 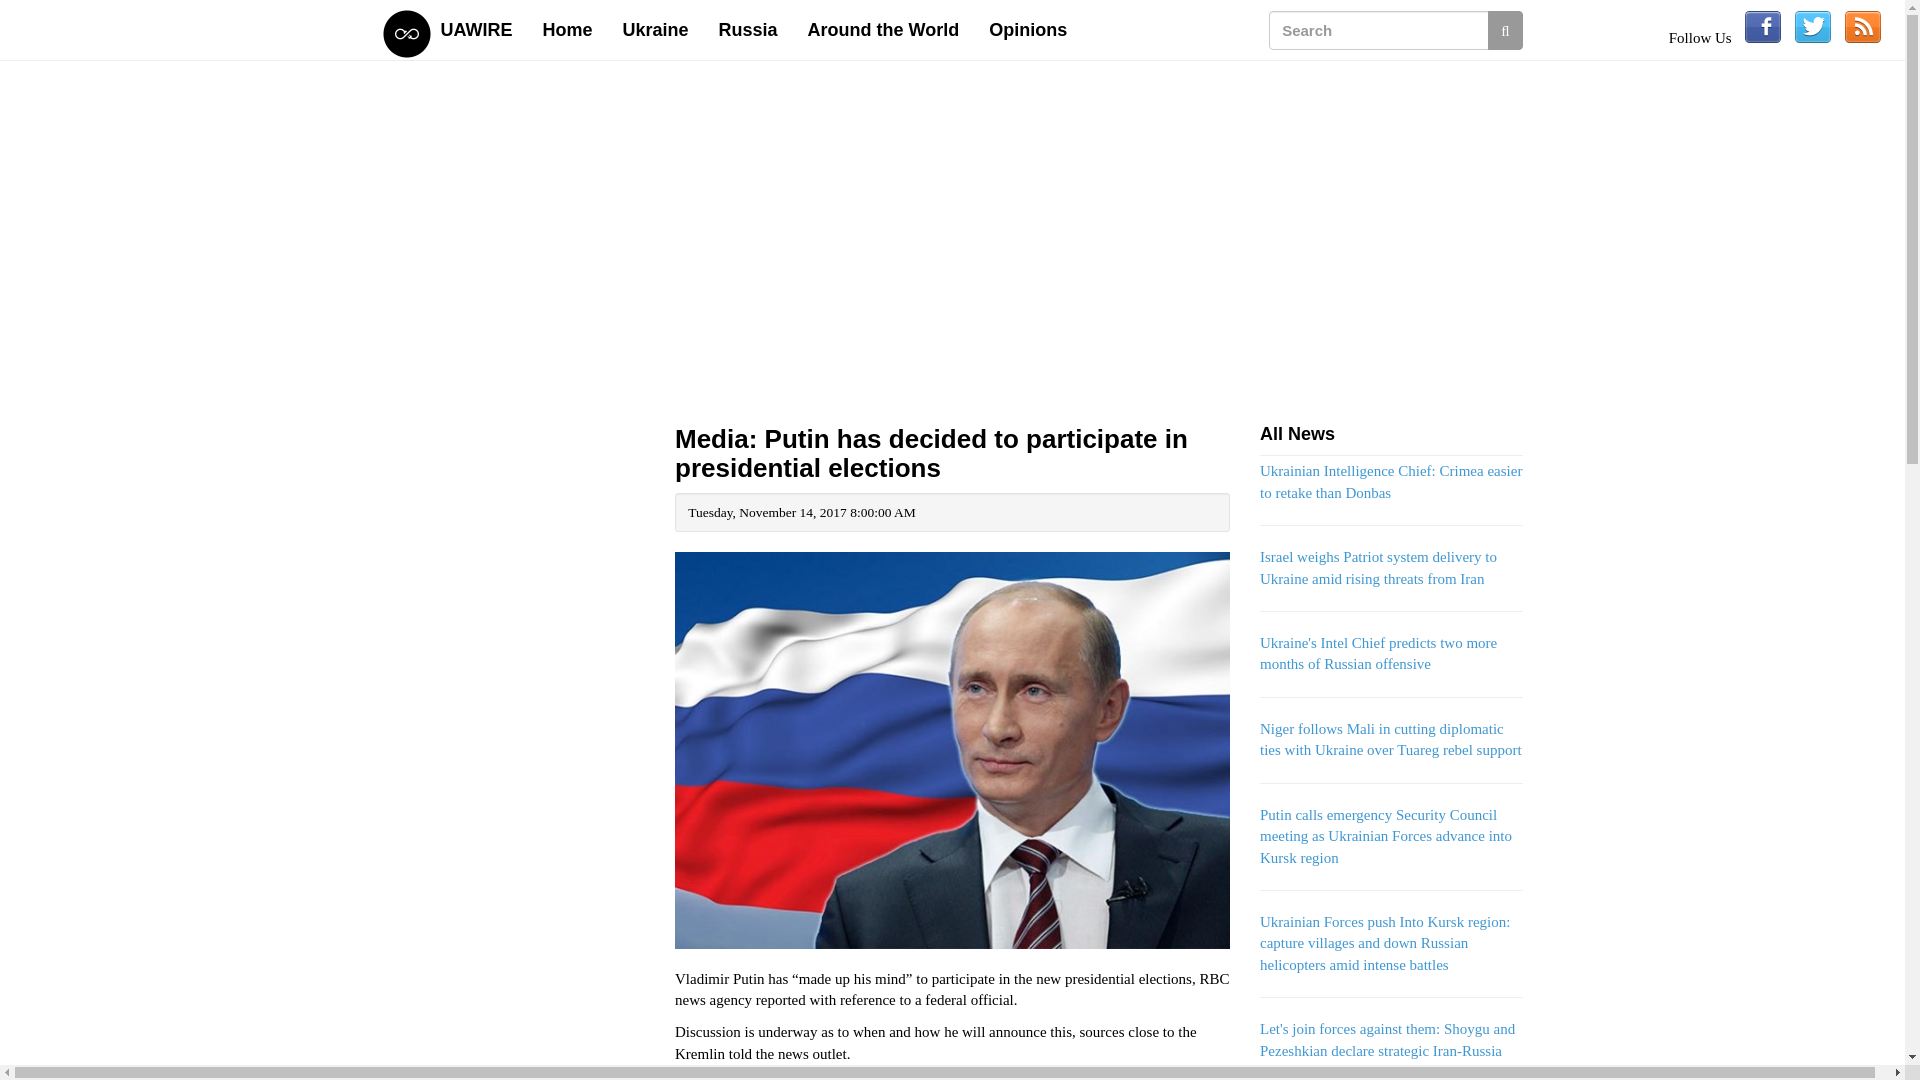 What do you see at coordinates (1763, 26) in the screenshot?
I see `Follow us on Facebook` at bounding box center [1763, 26].